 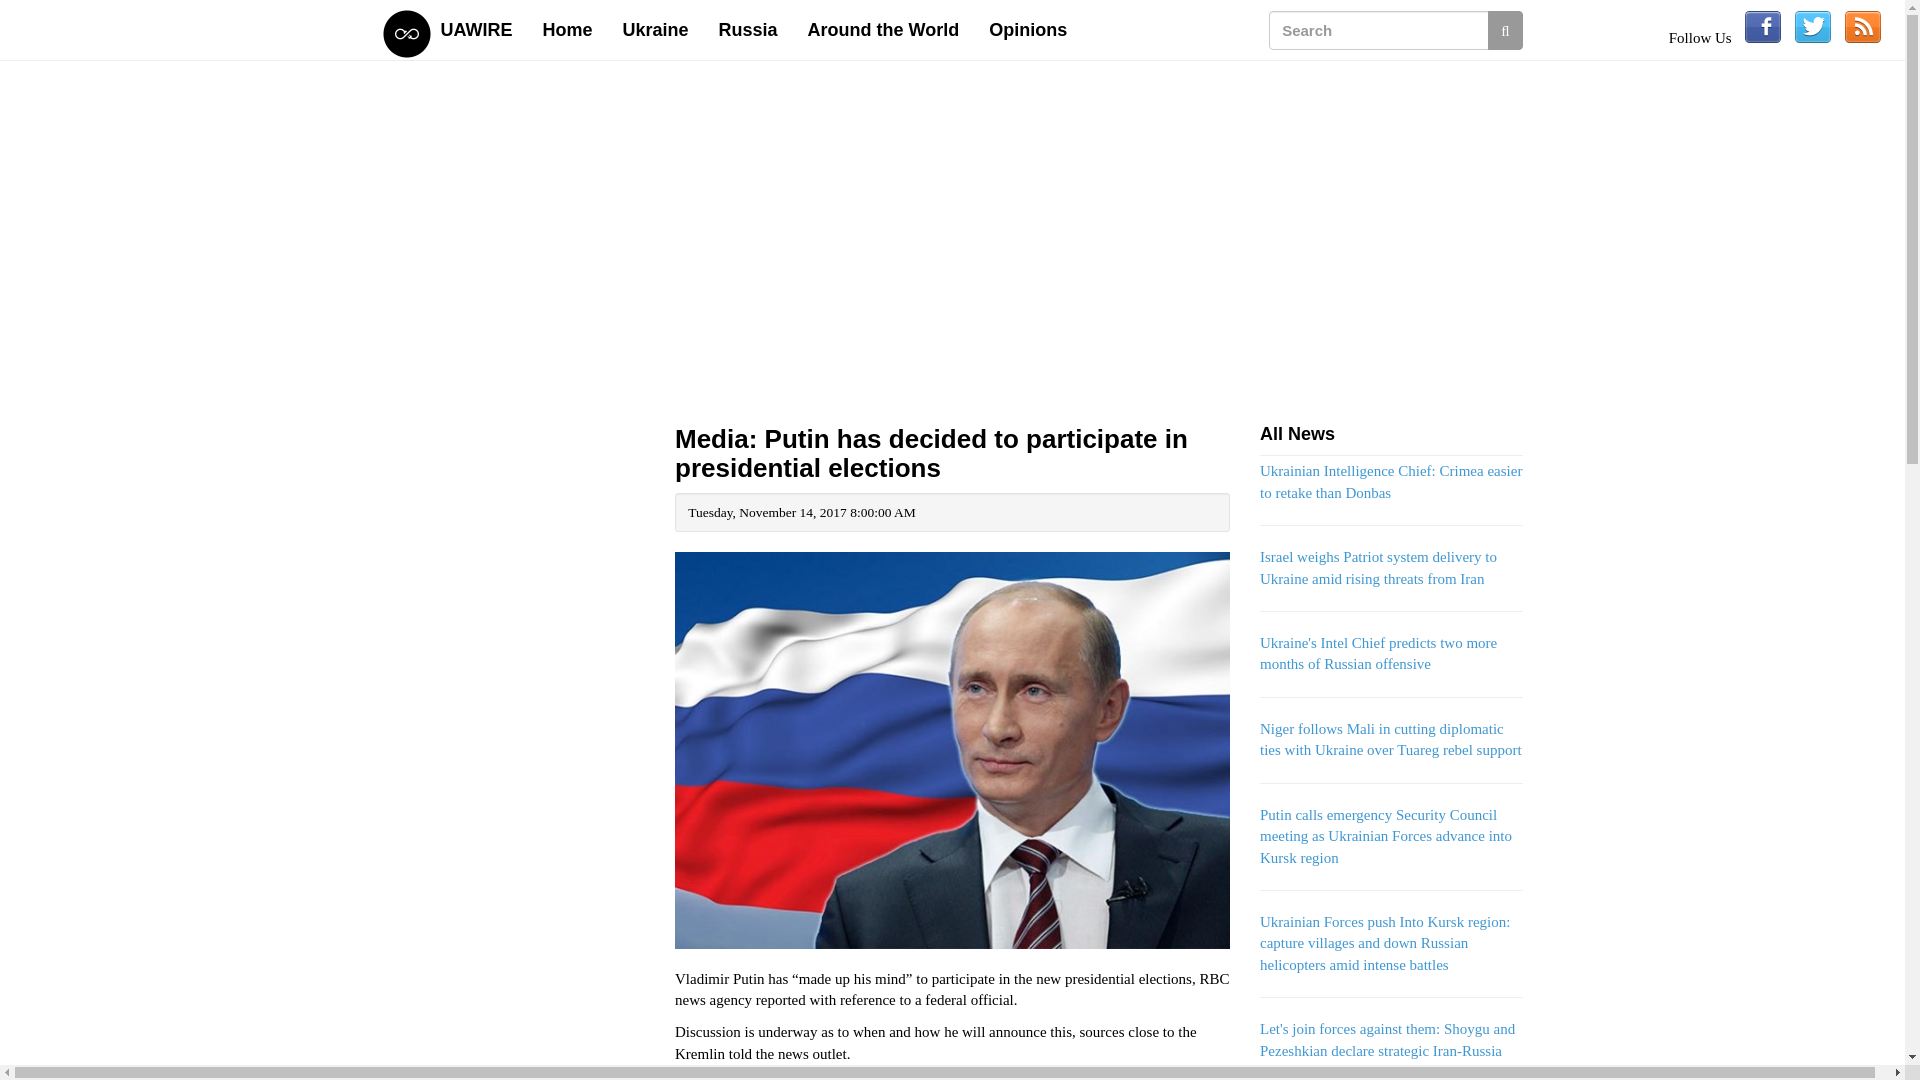 What do you see at coordinates (1763, 26) in the screenshot?
I see `Follow us on Facebook` at bounding box center [1763, 26].